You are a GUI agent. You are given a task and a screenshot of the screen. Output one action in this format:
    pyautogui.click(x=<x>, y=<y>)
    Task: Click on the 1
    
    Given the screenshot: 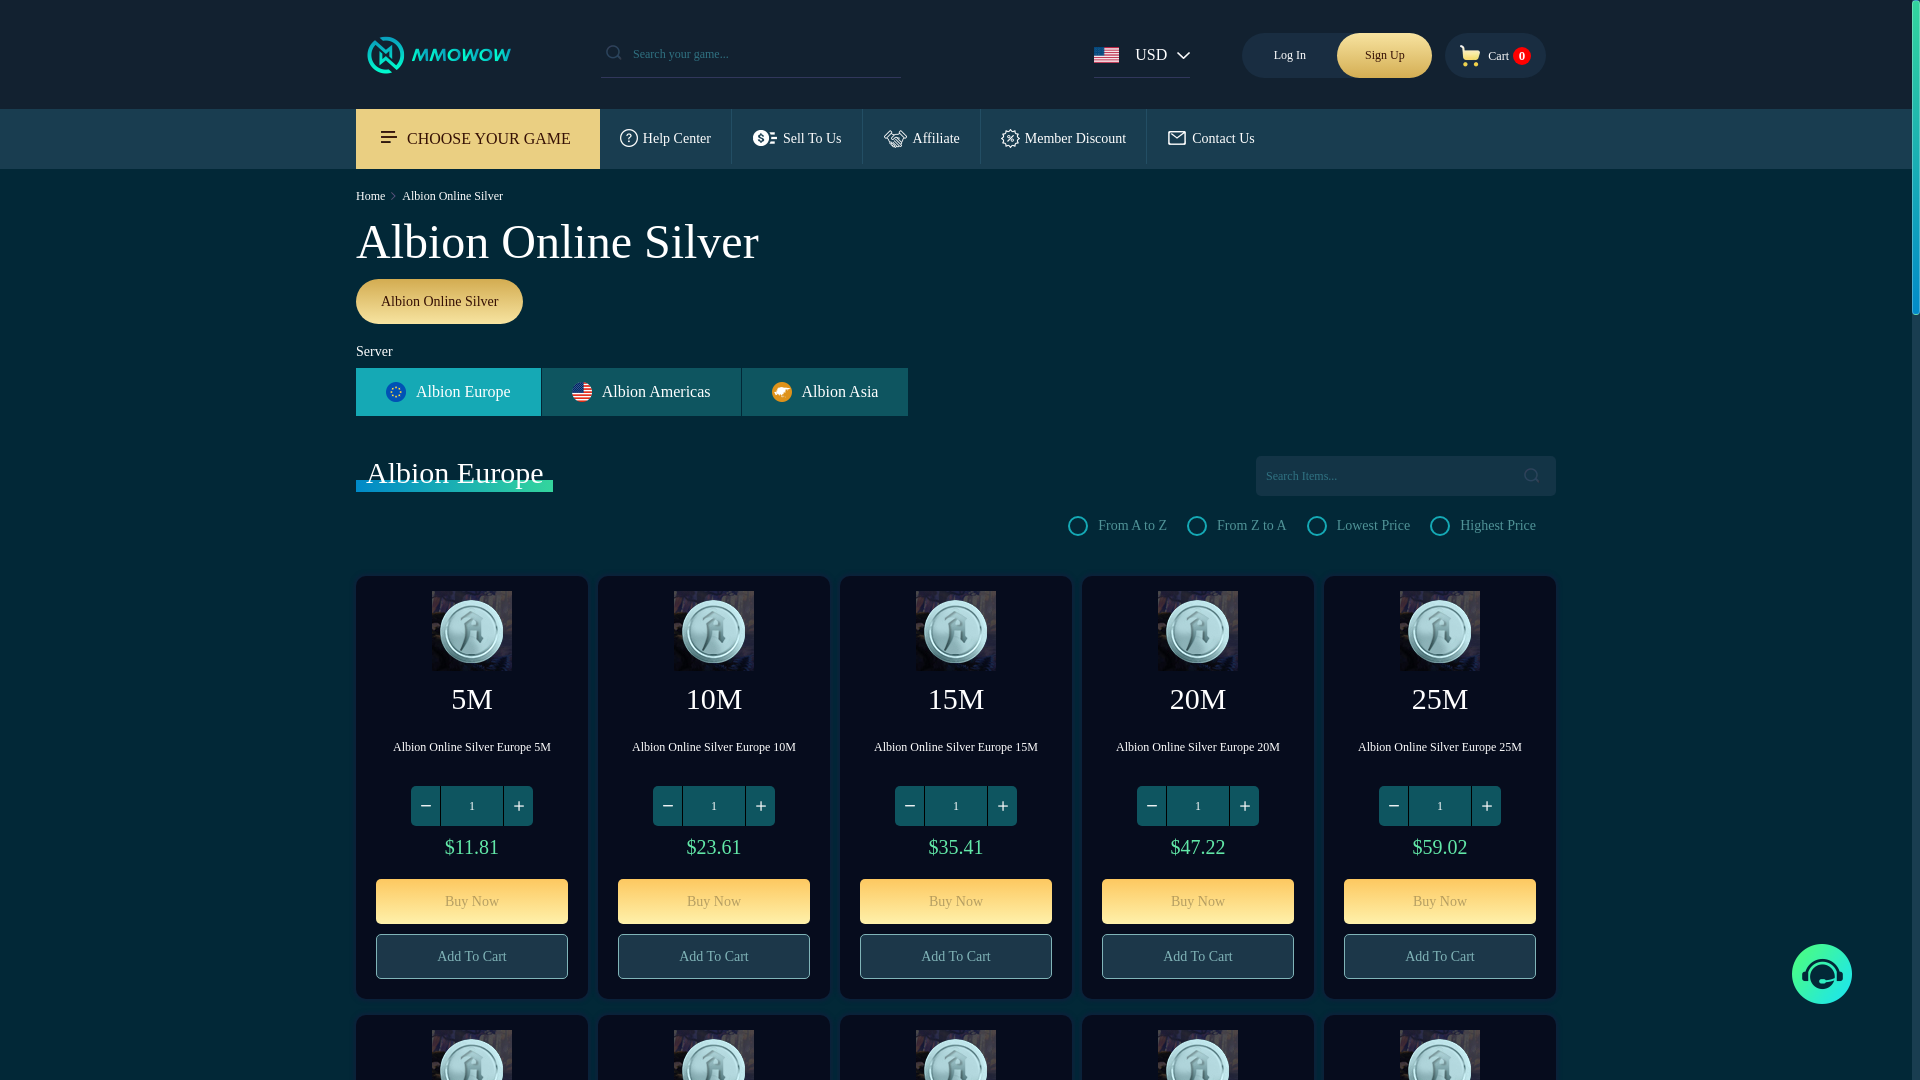 What is the action you would take?
    pyautogui.click(x=472, y=806)
    